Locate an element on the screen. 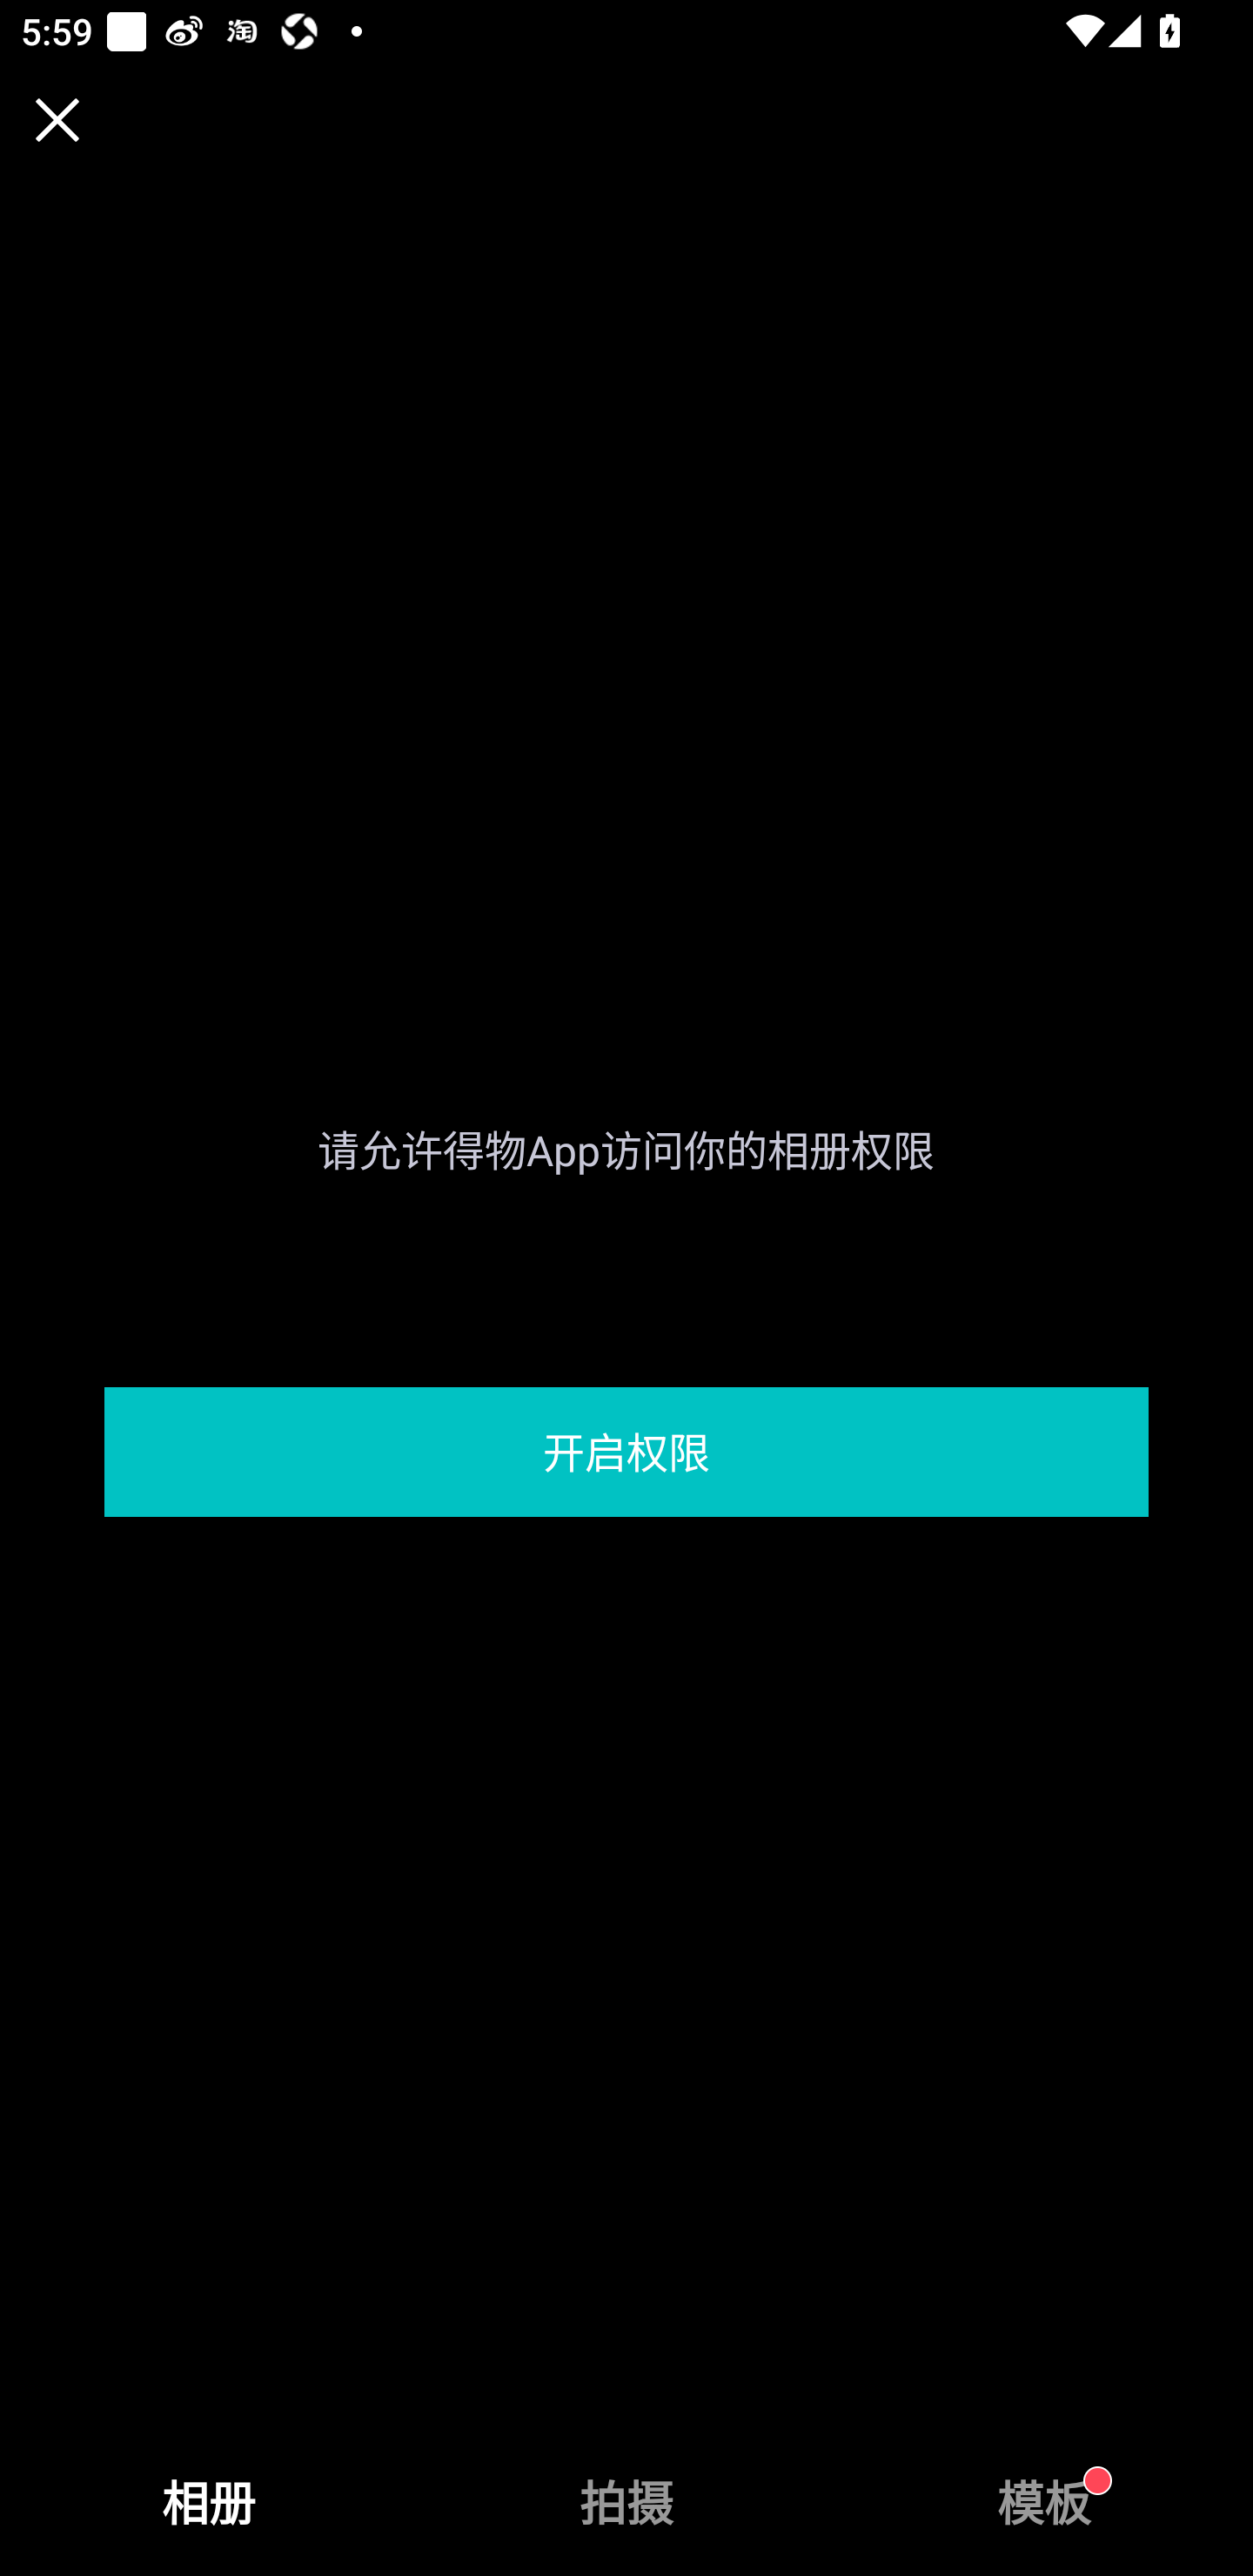 Image resolution: width=1253 pixels, height=2576 pixels. 模板 is located at coordinates (1044, 2503).